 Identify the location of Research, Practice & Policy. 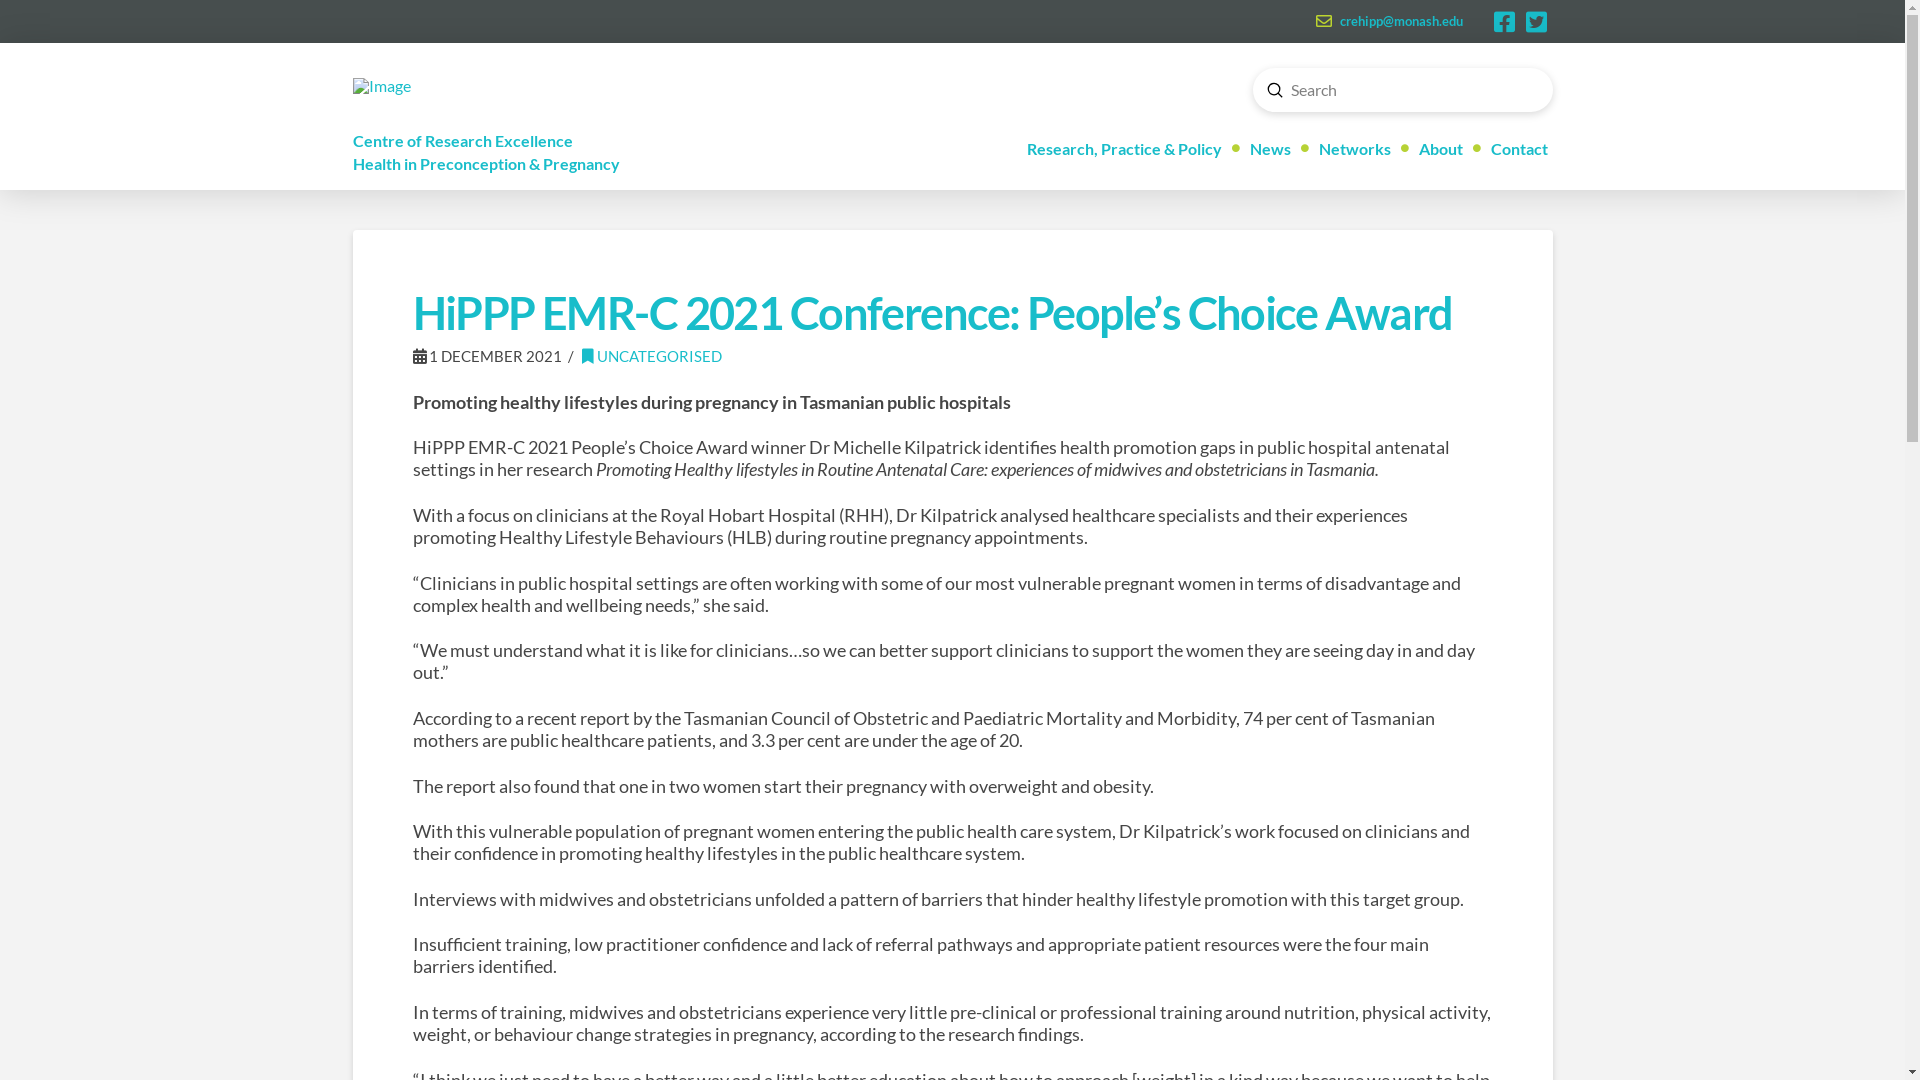
(1124, 153).